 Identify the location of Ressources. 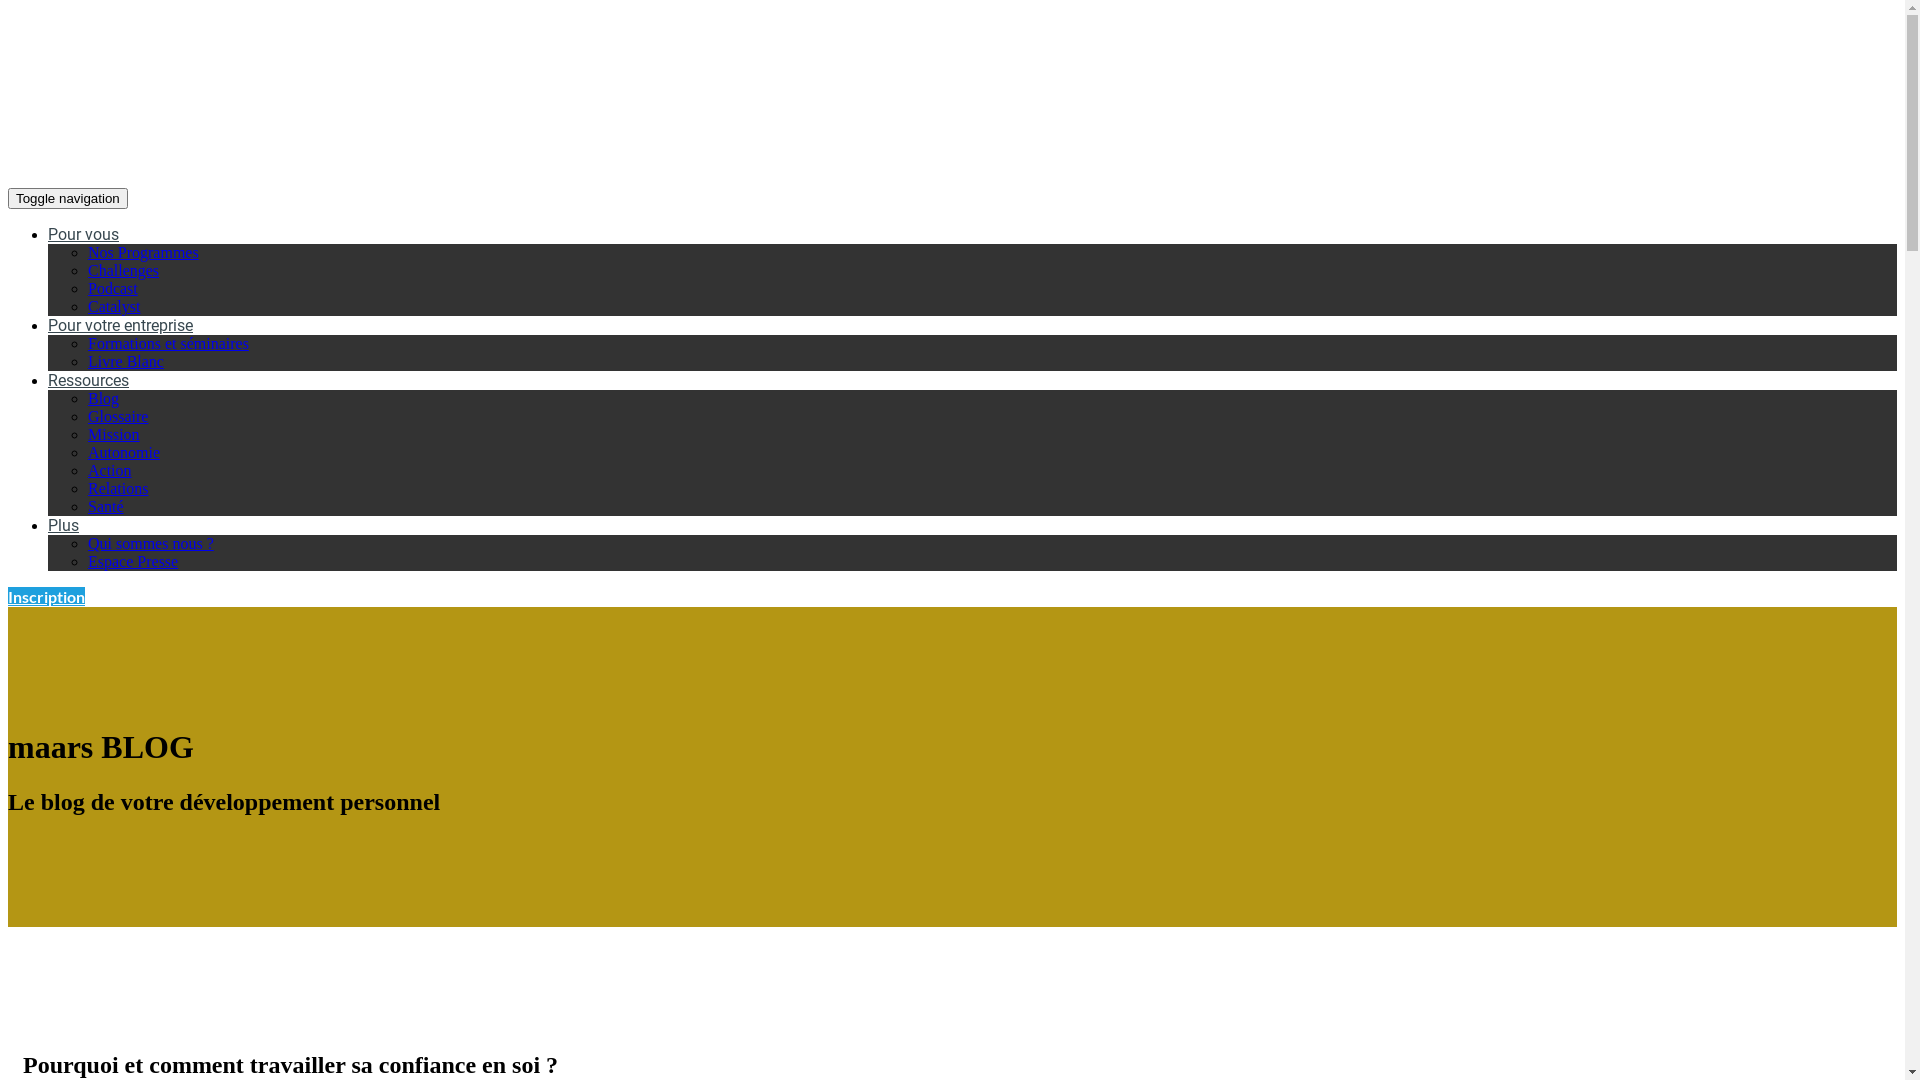
(88, 380).